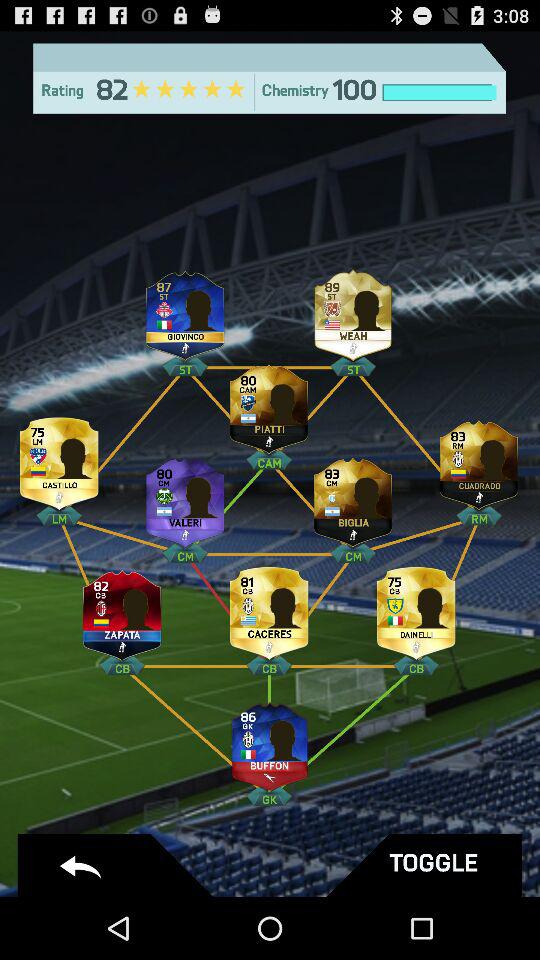 This screenshot has width=540, height=960. I want to click on select player biglia, so click(353, 498).